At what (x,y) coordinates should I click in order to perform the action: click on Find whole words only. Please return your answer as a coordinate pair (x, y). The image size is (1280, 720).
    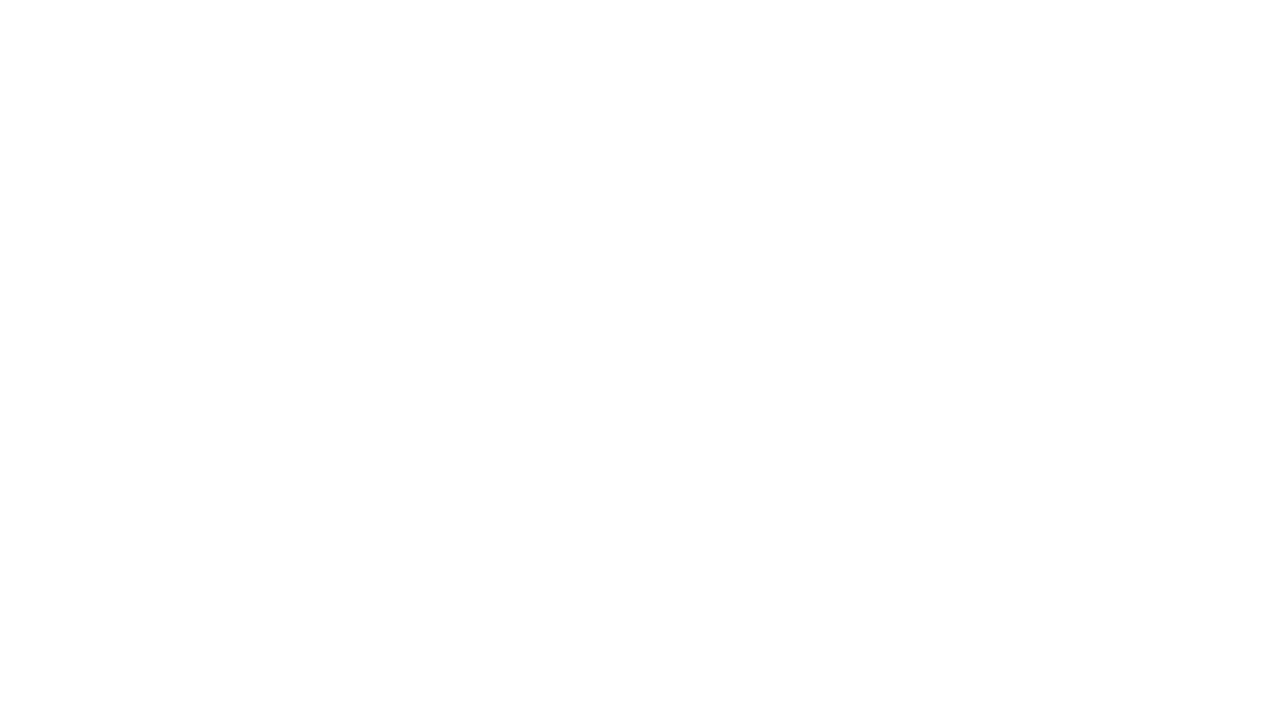
    Looking at the image, I should click on (80, 20).